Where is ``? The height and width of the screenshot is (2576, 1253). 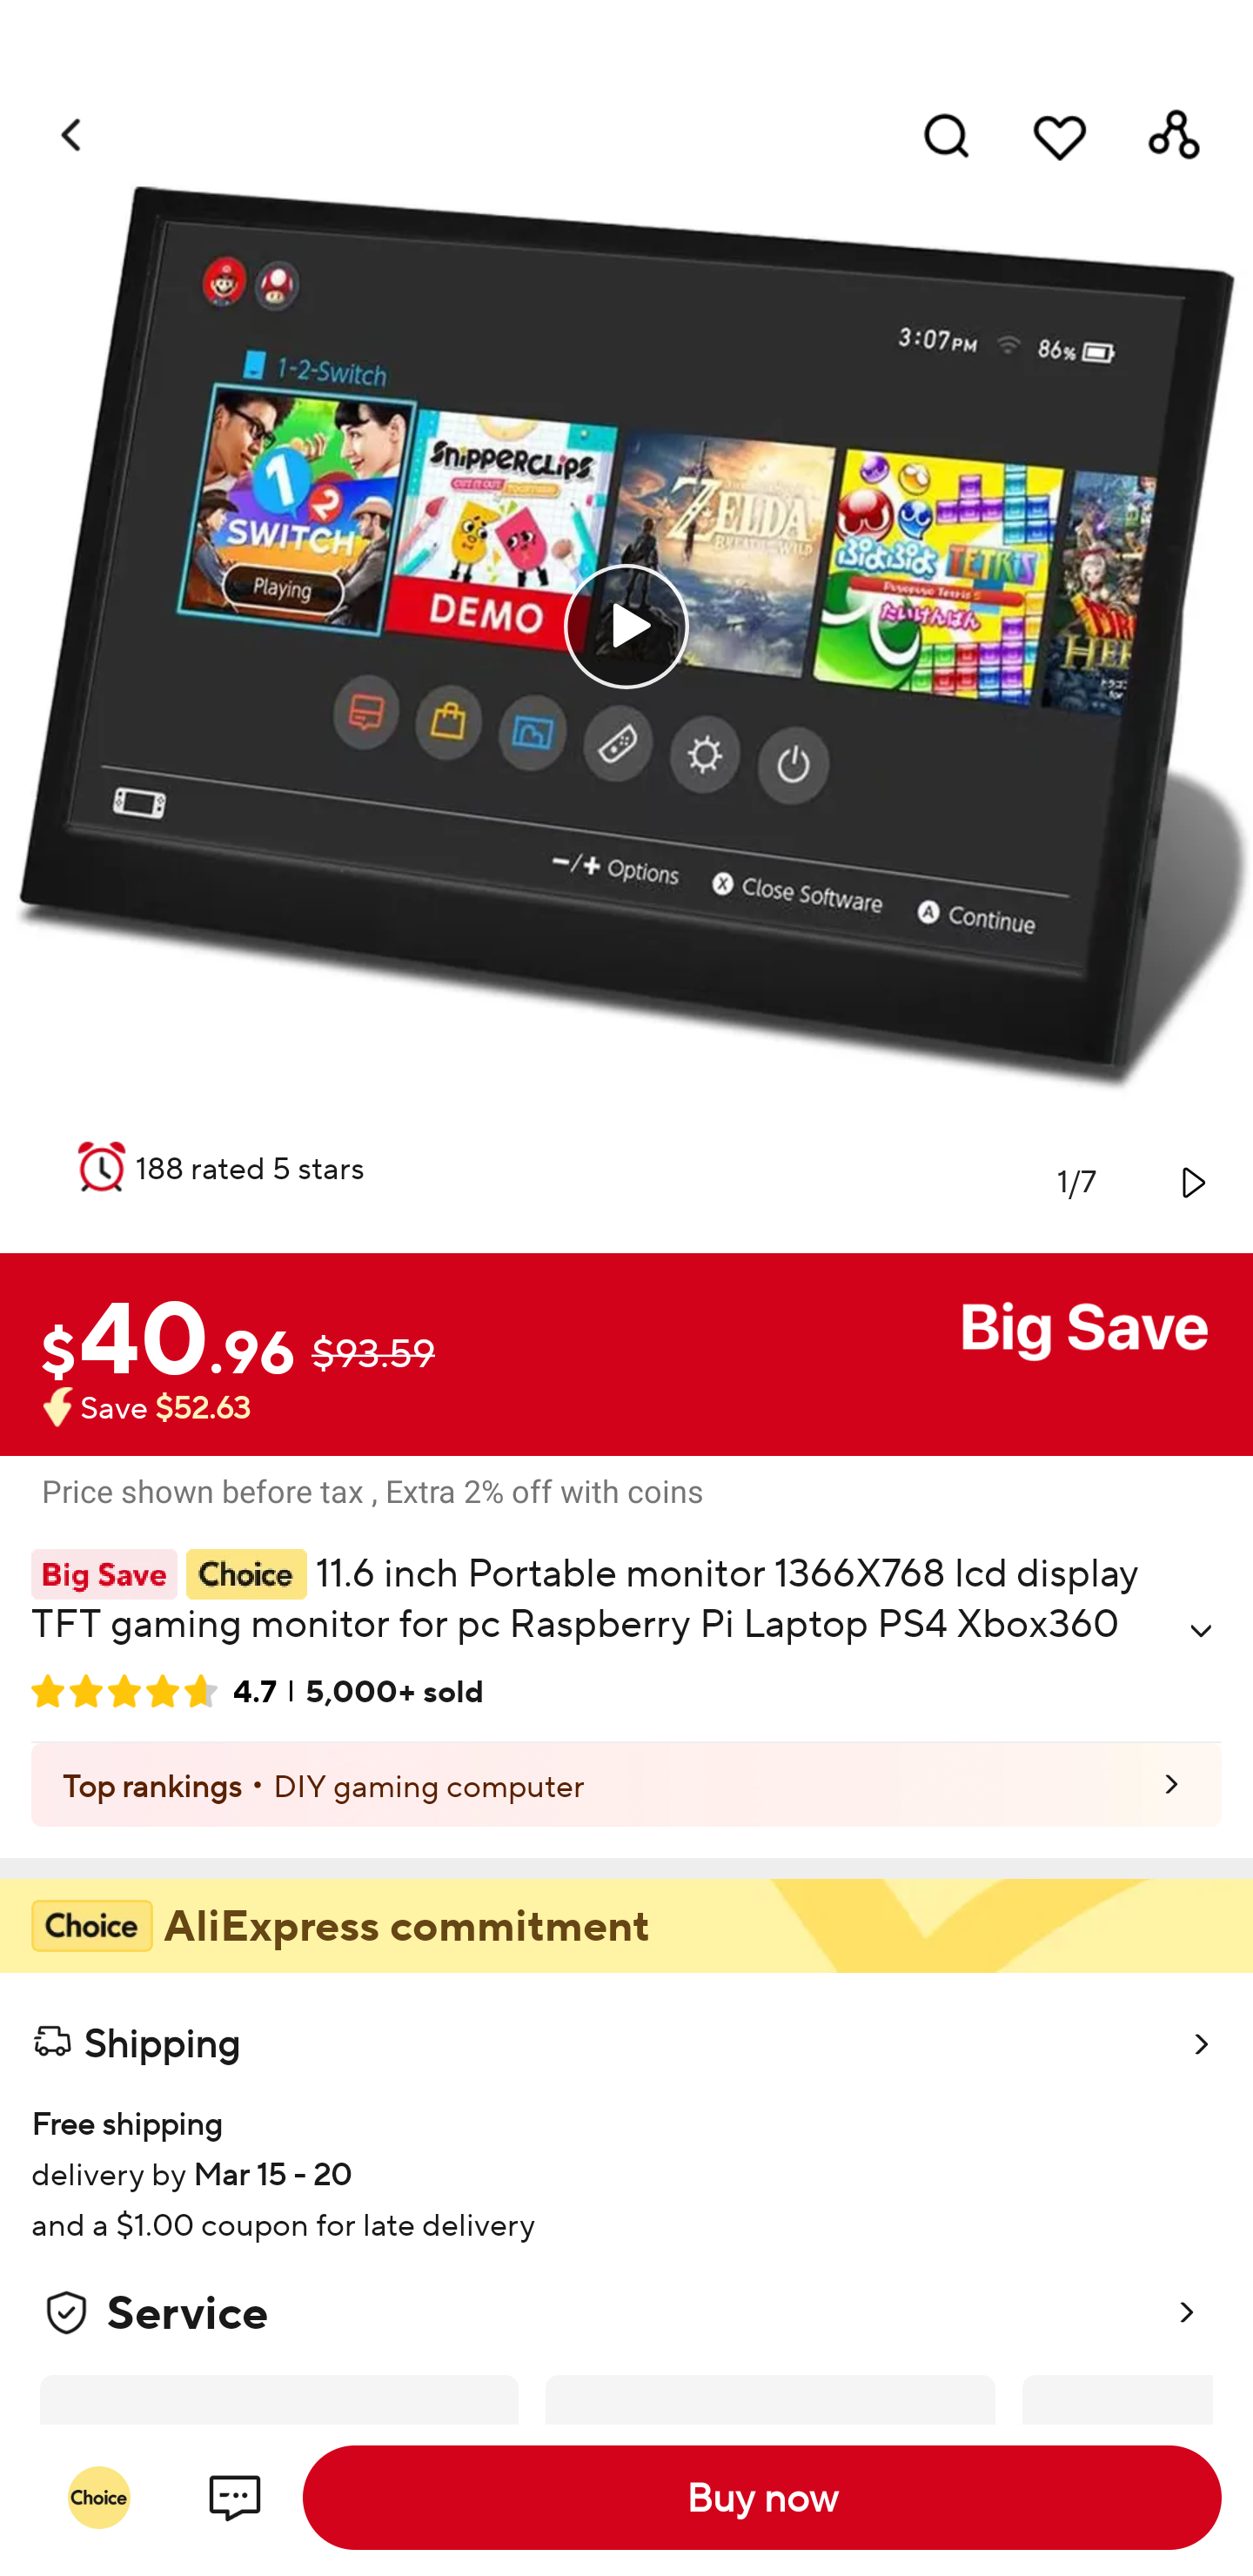
 is located at coordinates (1190, 1182).